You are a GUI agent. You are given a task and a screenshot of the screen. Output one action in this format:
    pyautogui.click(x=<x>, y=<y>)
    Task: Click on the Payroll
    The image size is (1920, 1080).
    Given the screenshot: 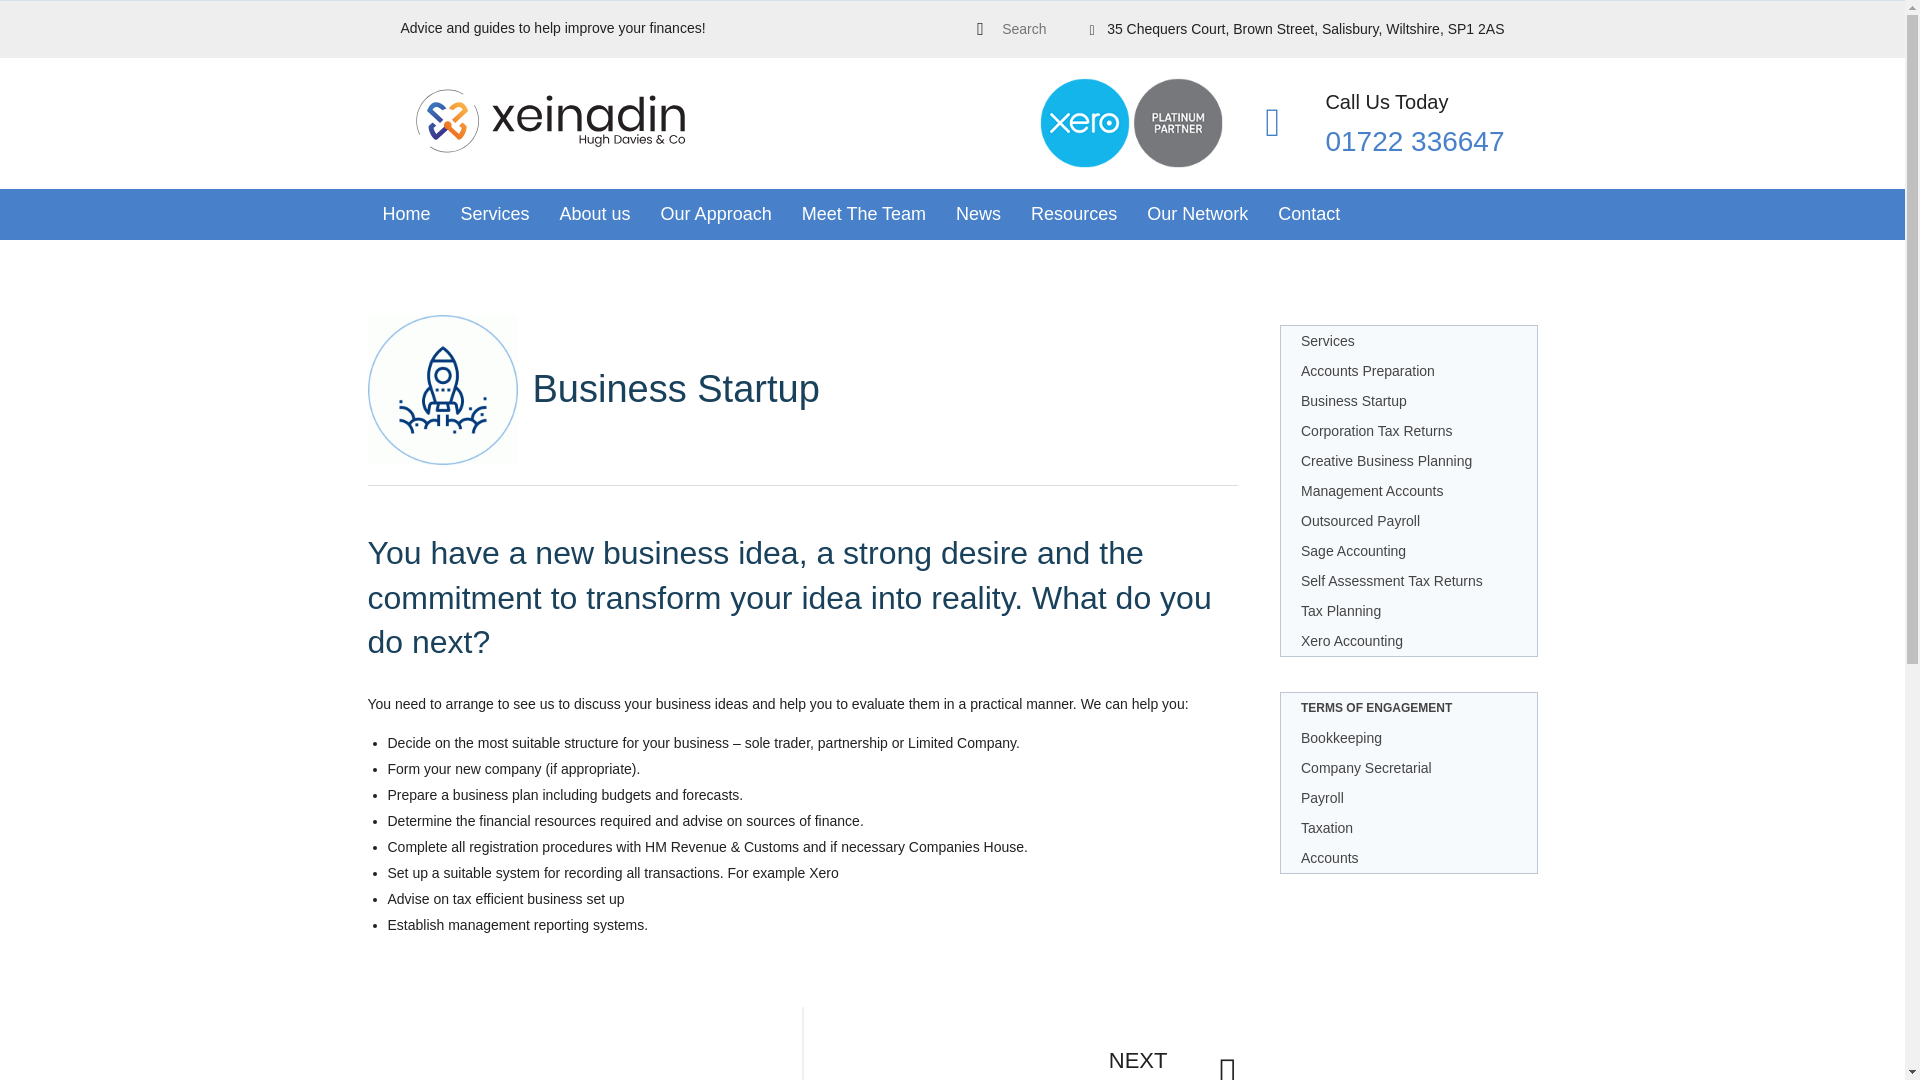 What is the action you would take?
    pyautogui.click(x=1408, y=798)
    